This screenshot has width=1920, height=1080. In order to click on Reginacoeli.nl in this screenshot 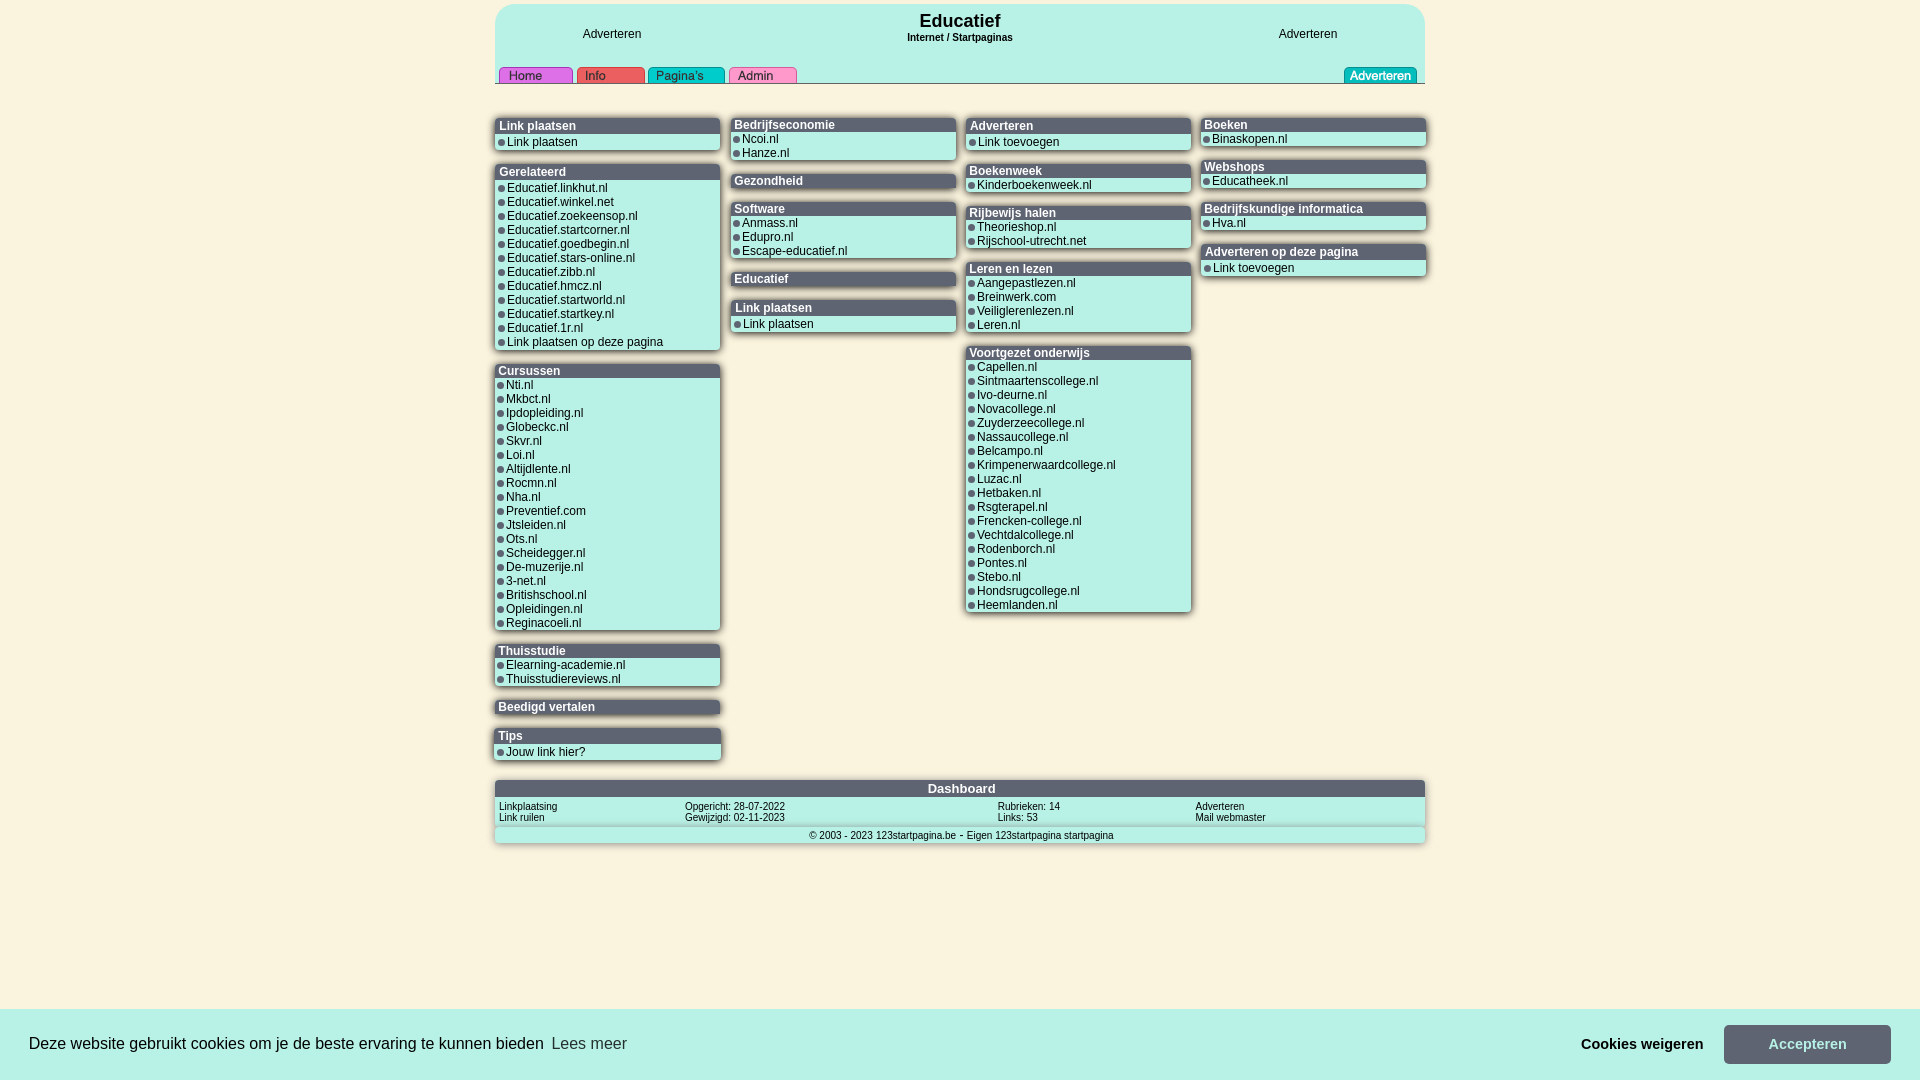, I will do `click(544, 623)`.